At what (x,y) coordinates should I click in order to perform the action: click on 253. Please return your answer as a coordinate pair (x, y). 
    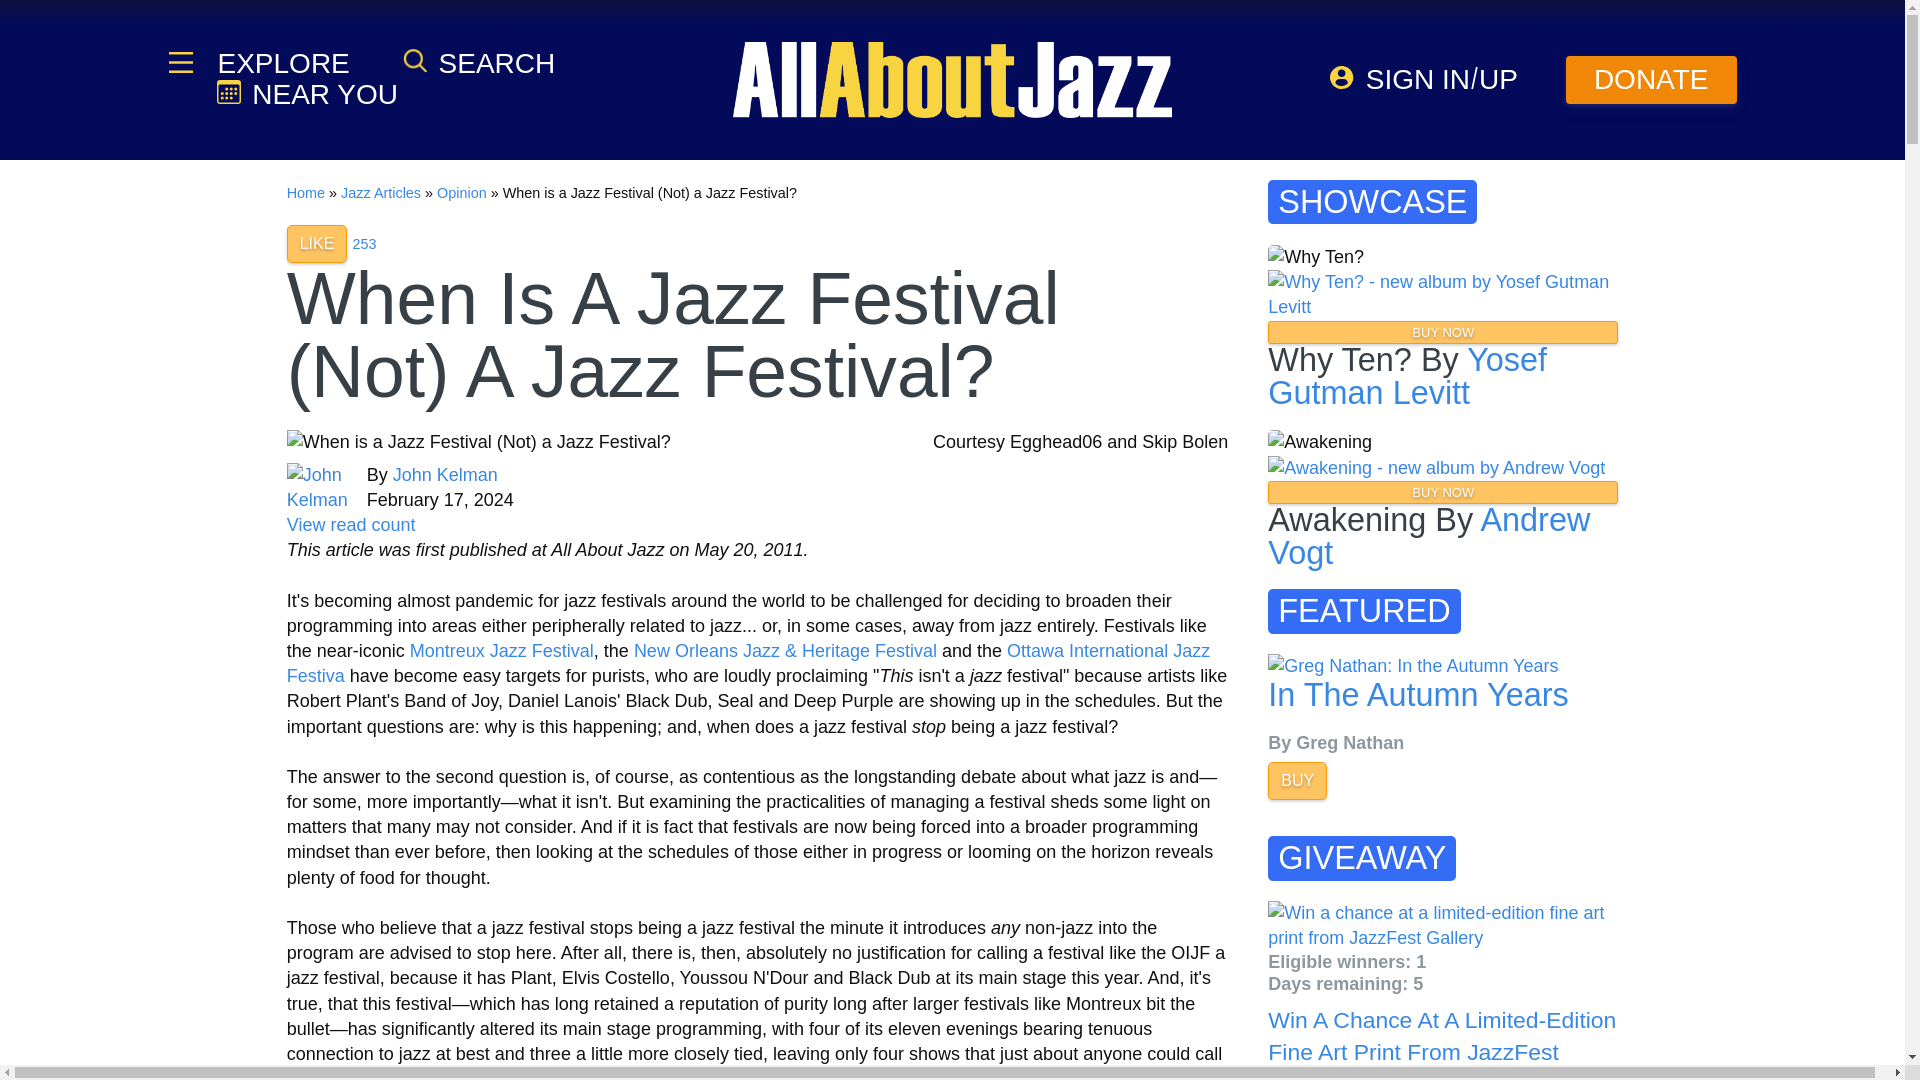
    Looking at the image, I should click on (364, 244).